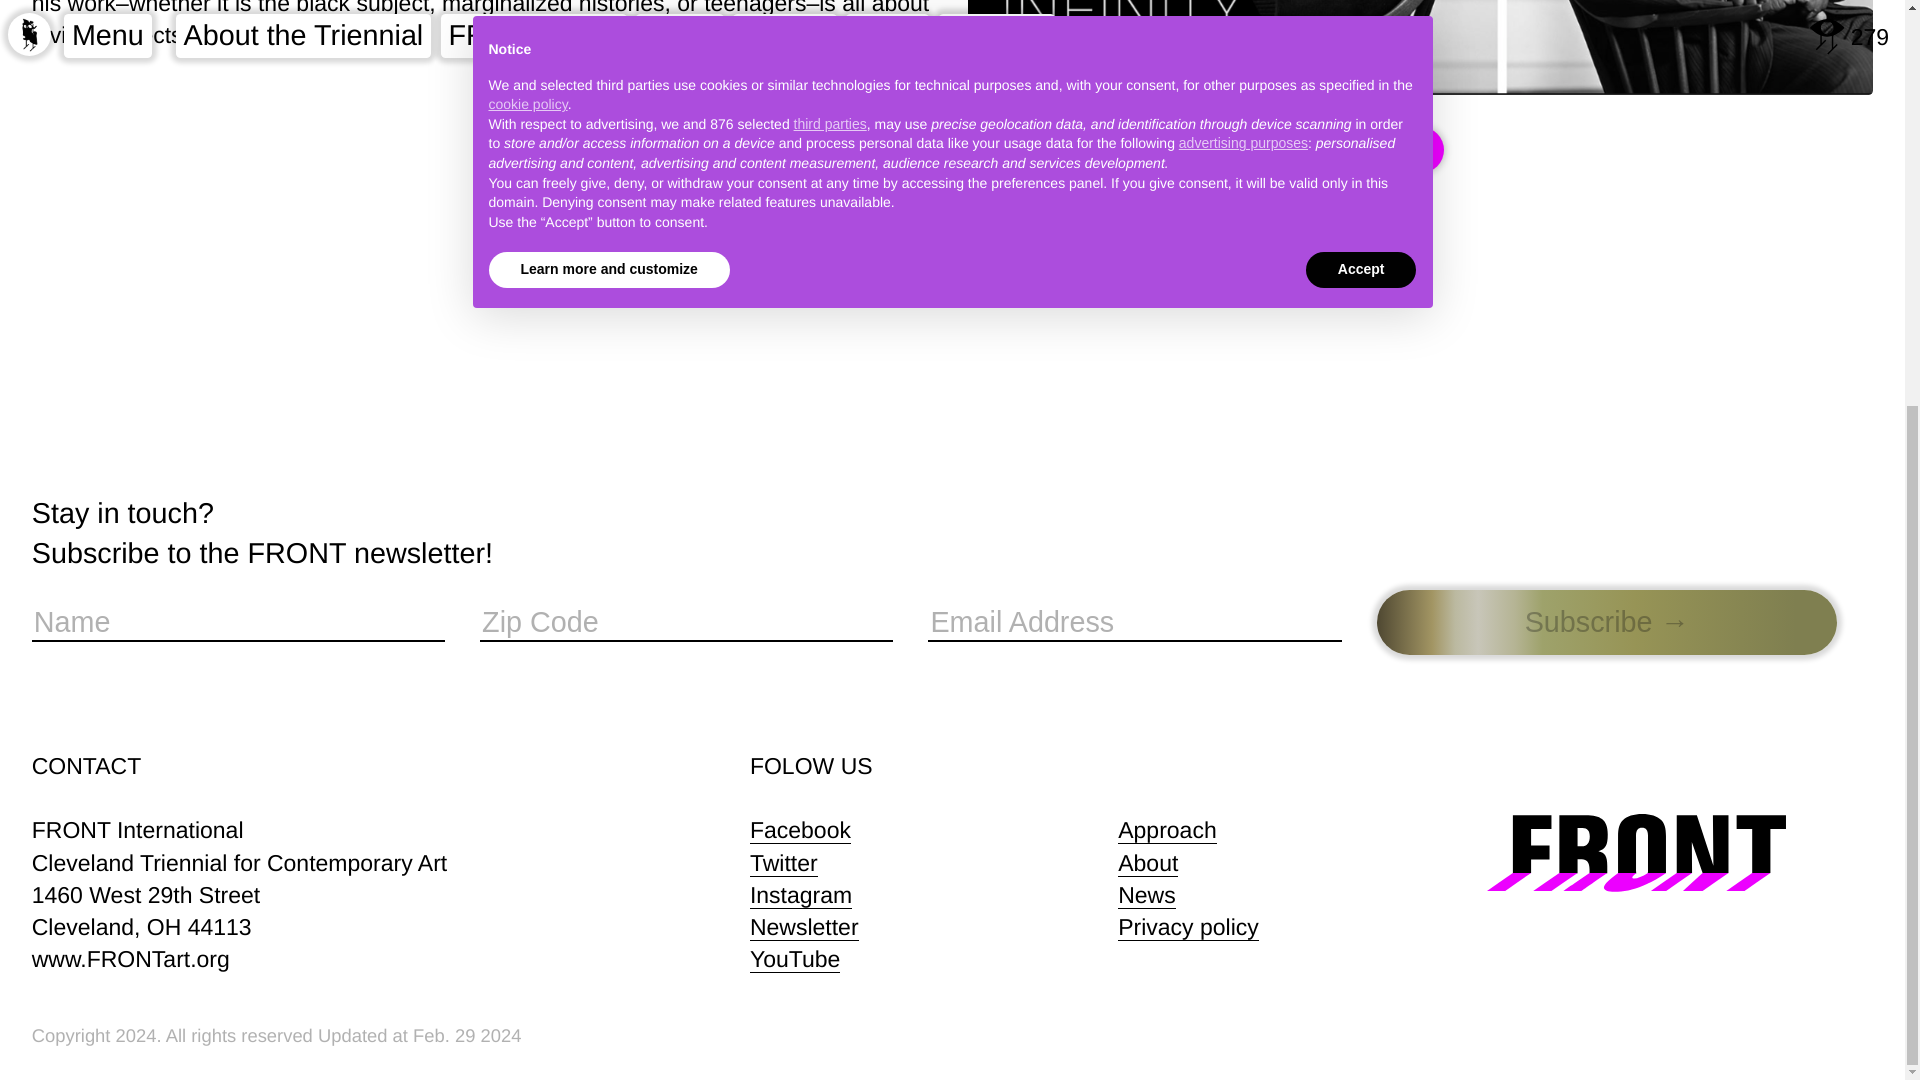  Describe the element at coordinates (804, 926) in the screenshot. I see `Newsletter` at that location.